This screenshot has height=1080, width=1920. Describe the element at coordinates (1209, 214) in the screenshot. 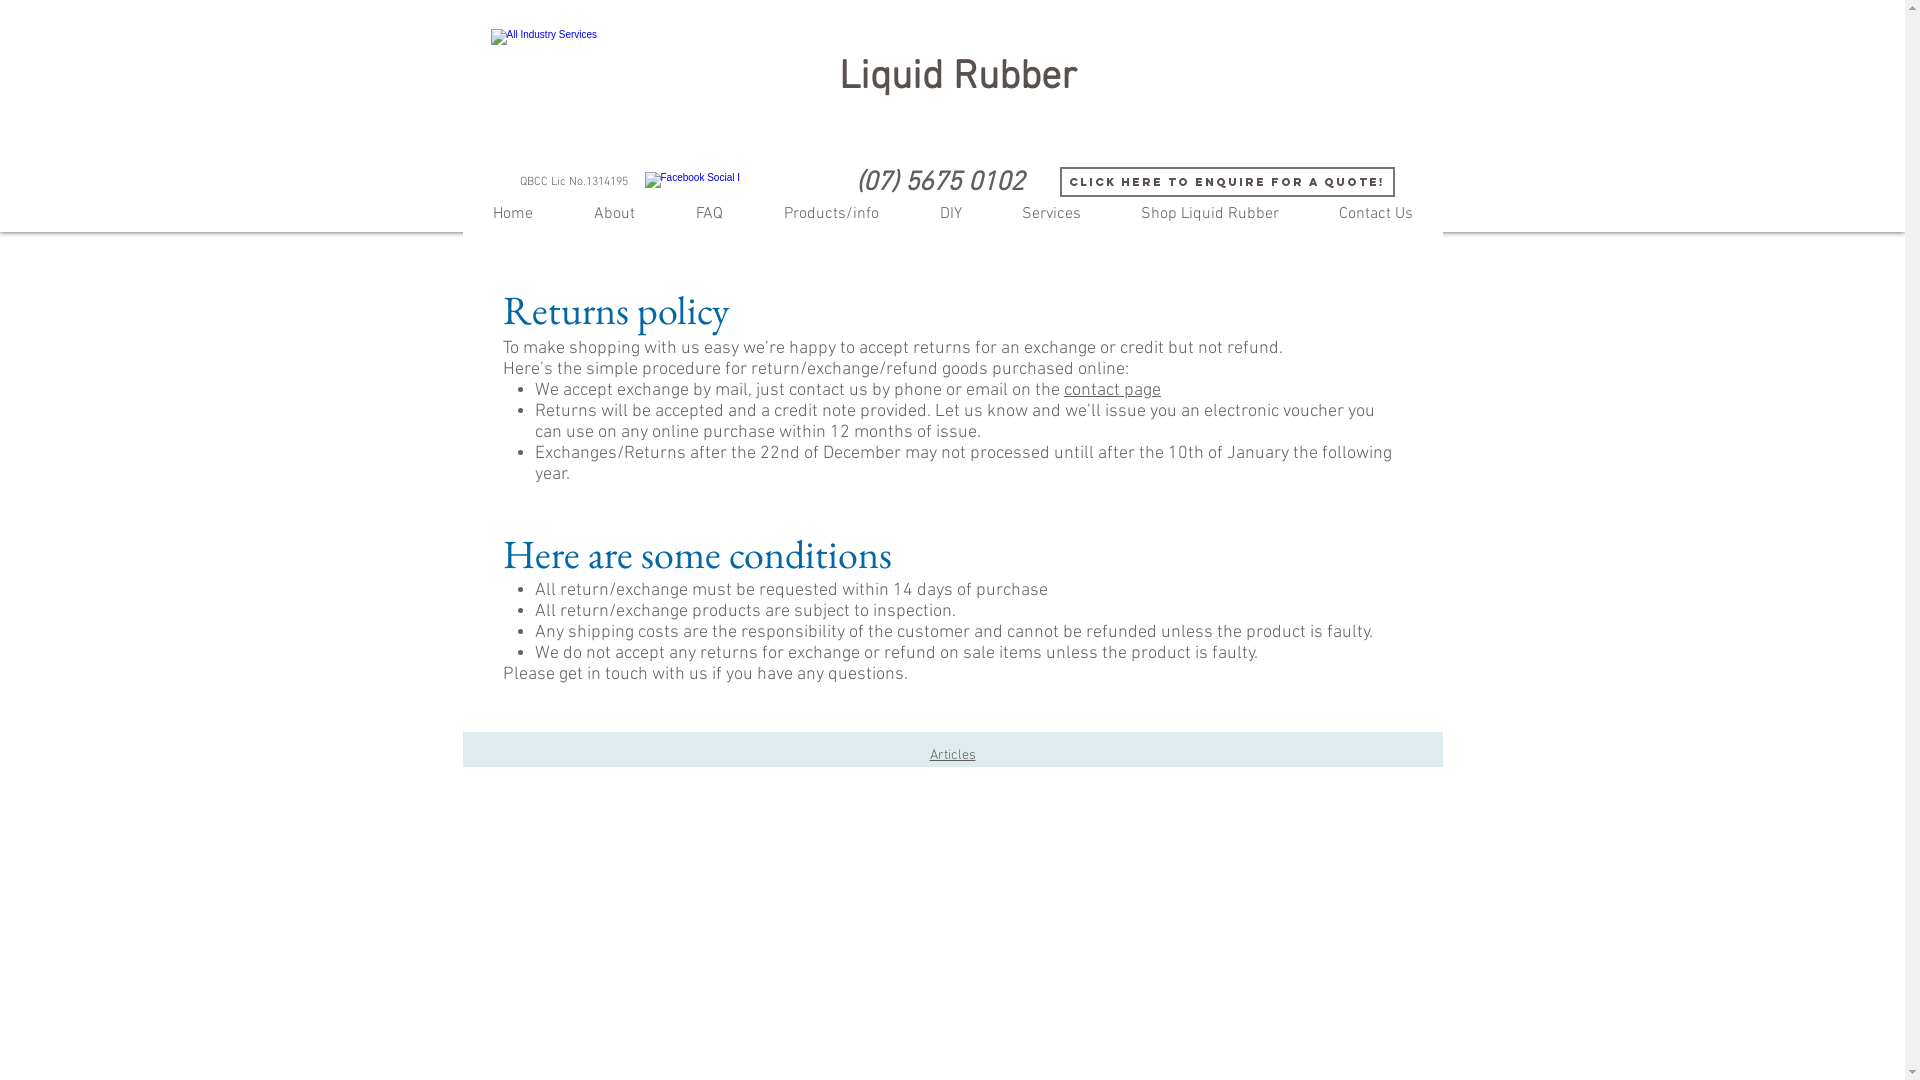

I see `Shop Liquid Rubber` at that location.